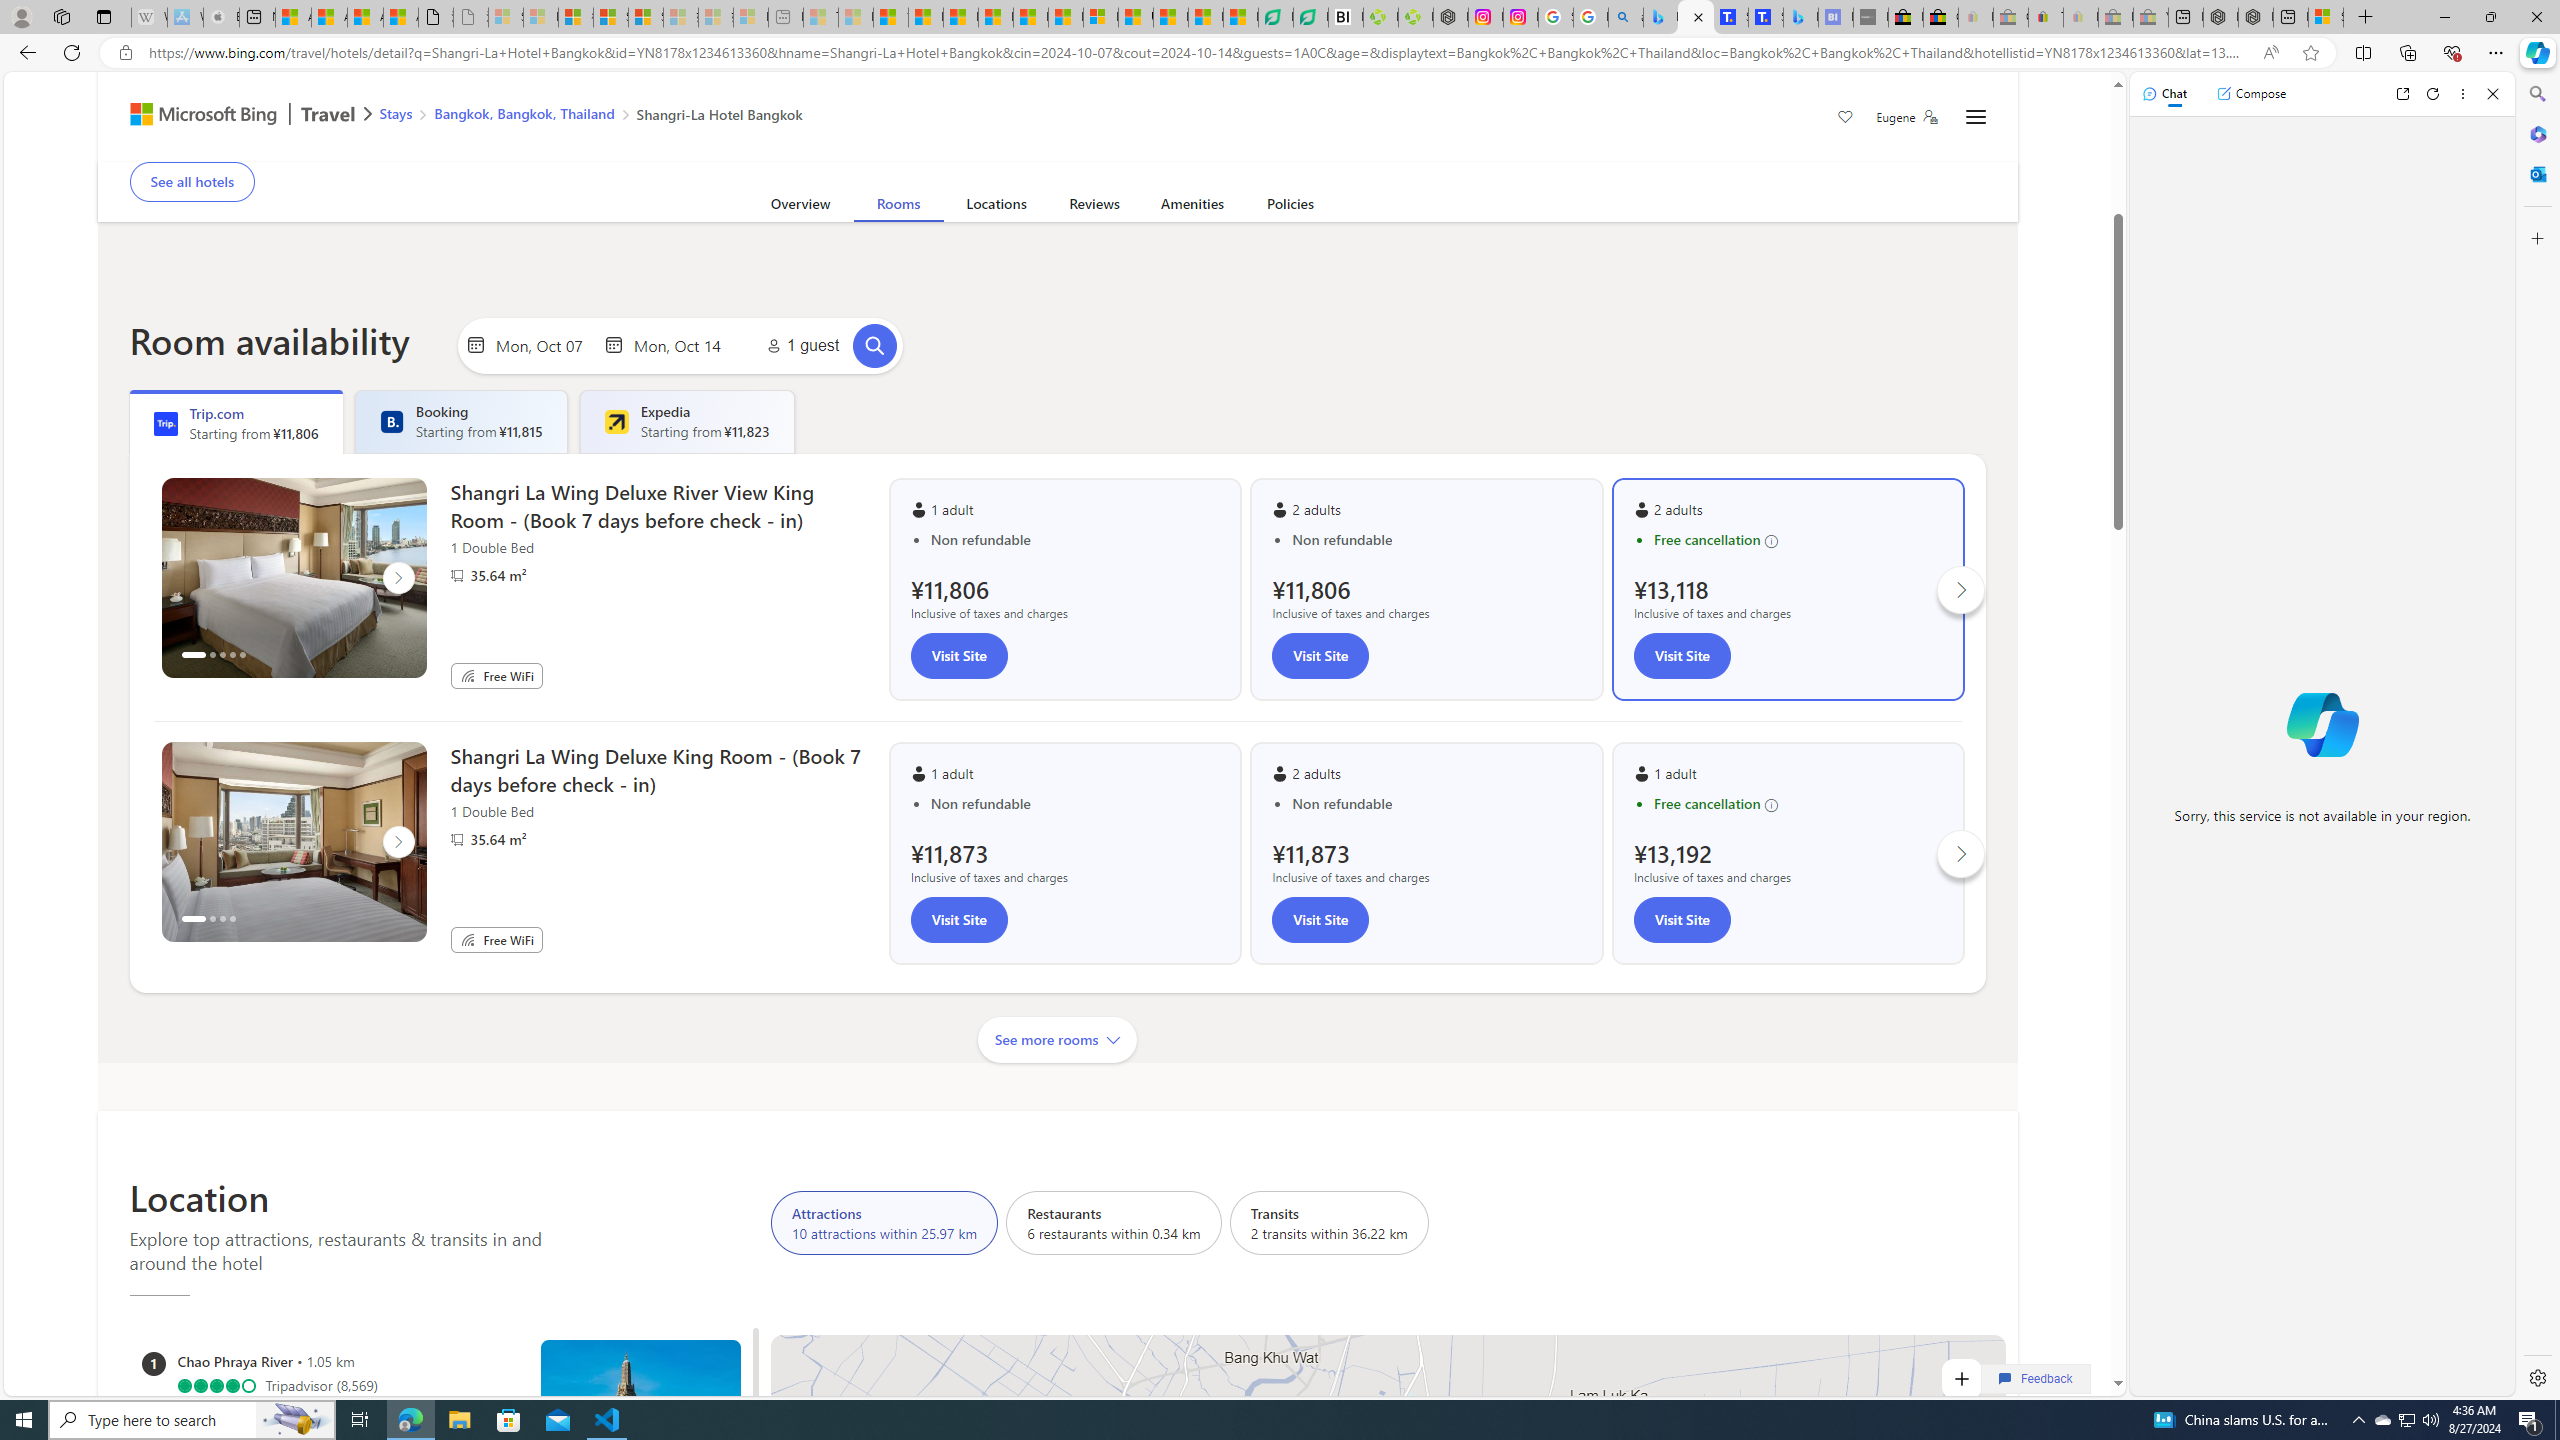 The height and width of the screenshot is (1440, 2560). Describe the element at coordinates (579, 117) in the screenshot. I see `AutomationID: bread-crumb-root` at that location.